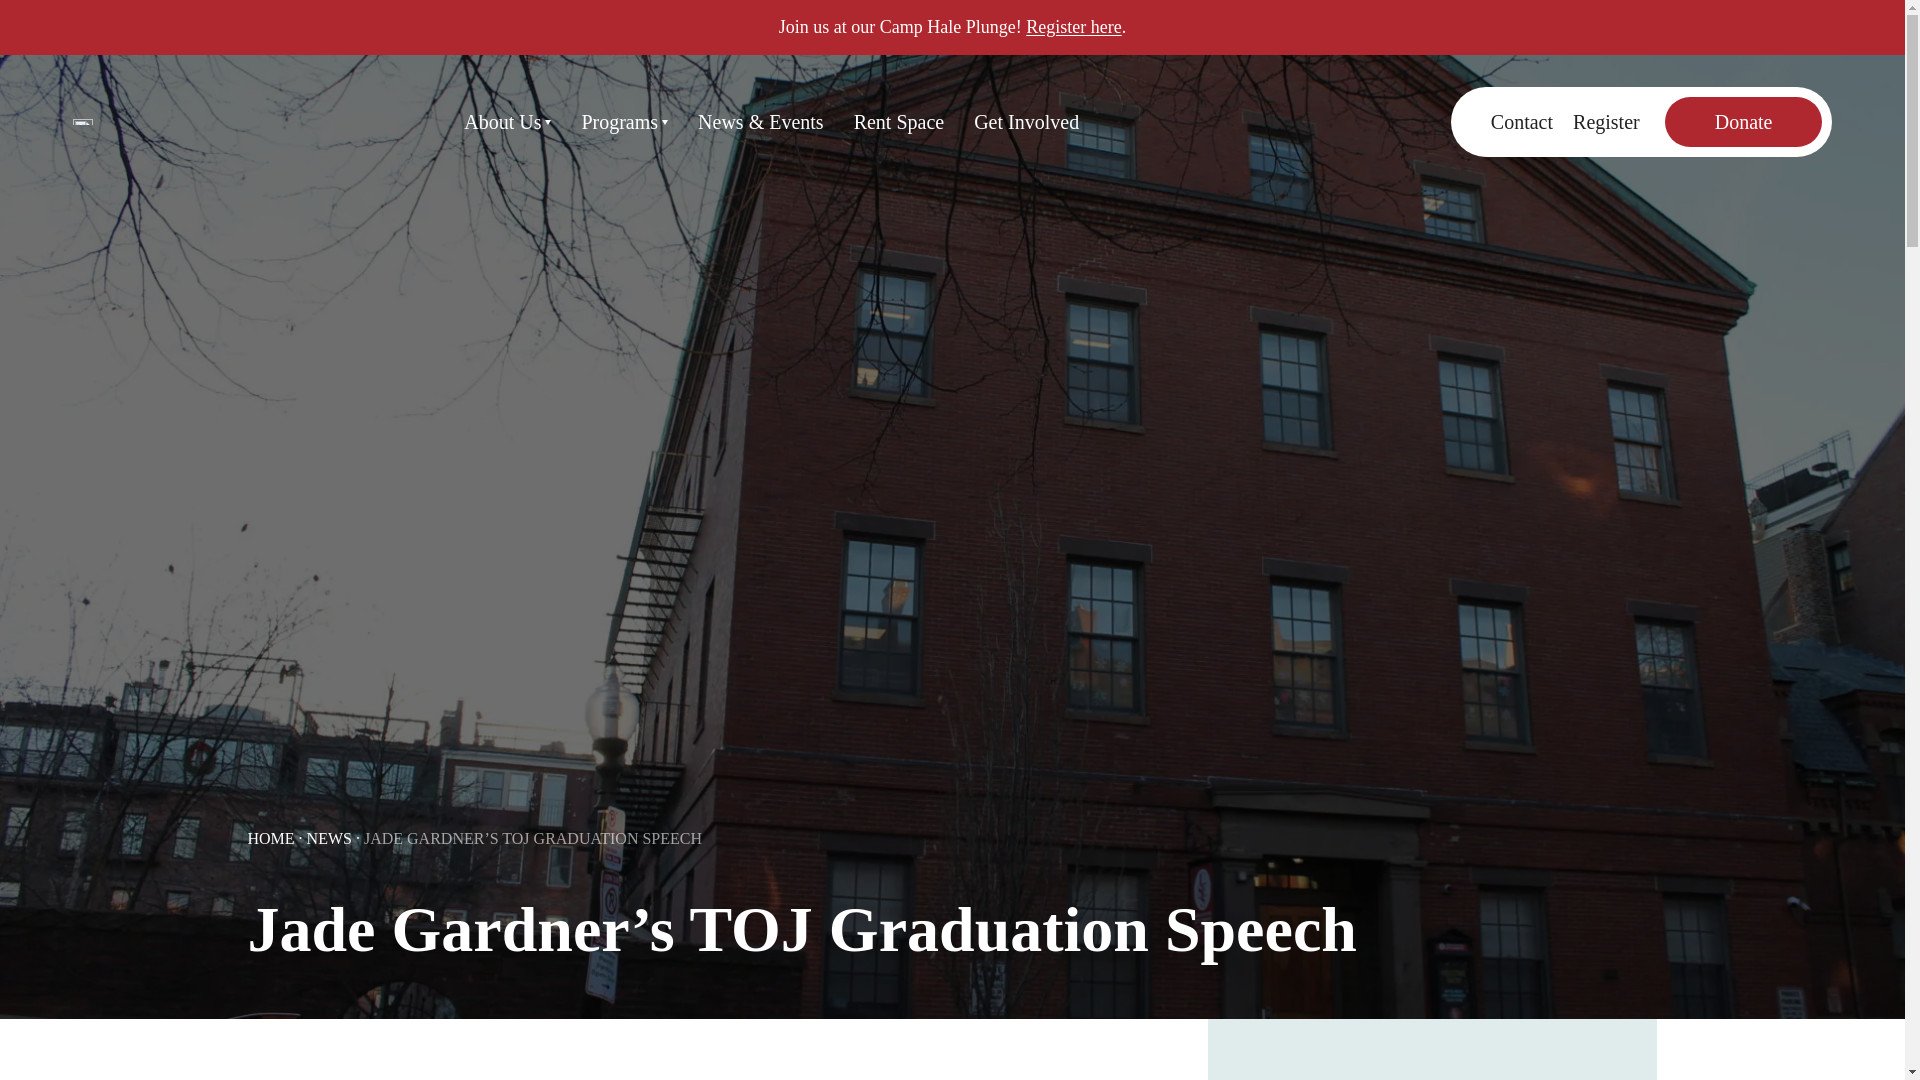 The image size is (1920, 1080). Describe the element at coordinates (1522, 122) in the screenshot. I see `Contact` at that location.